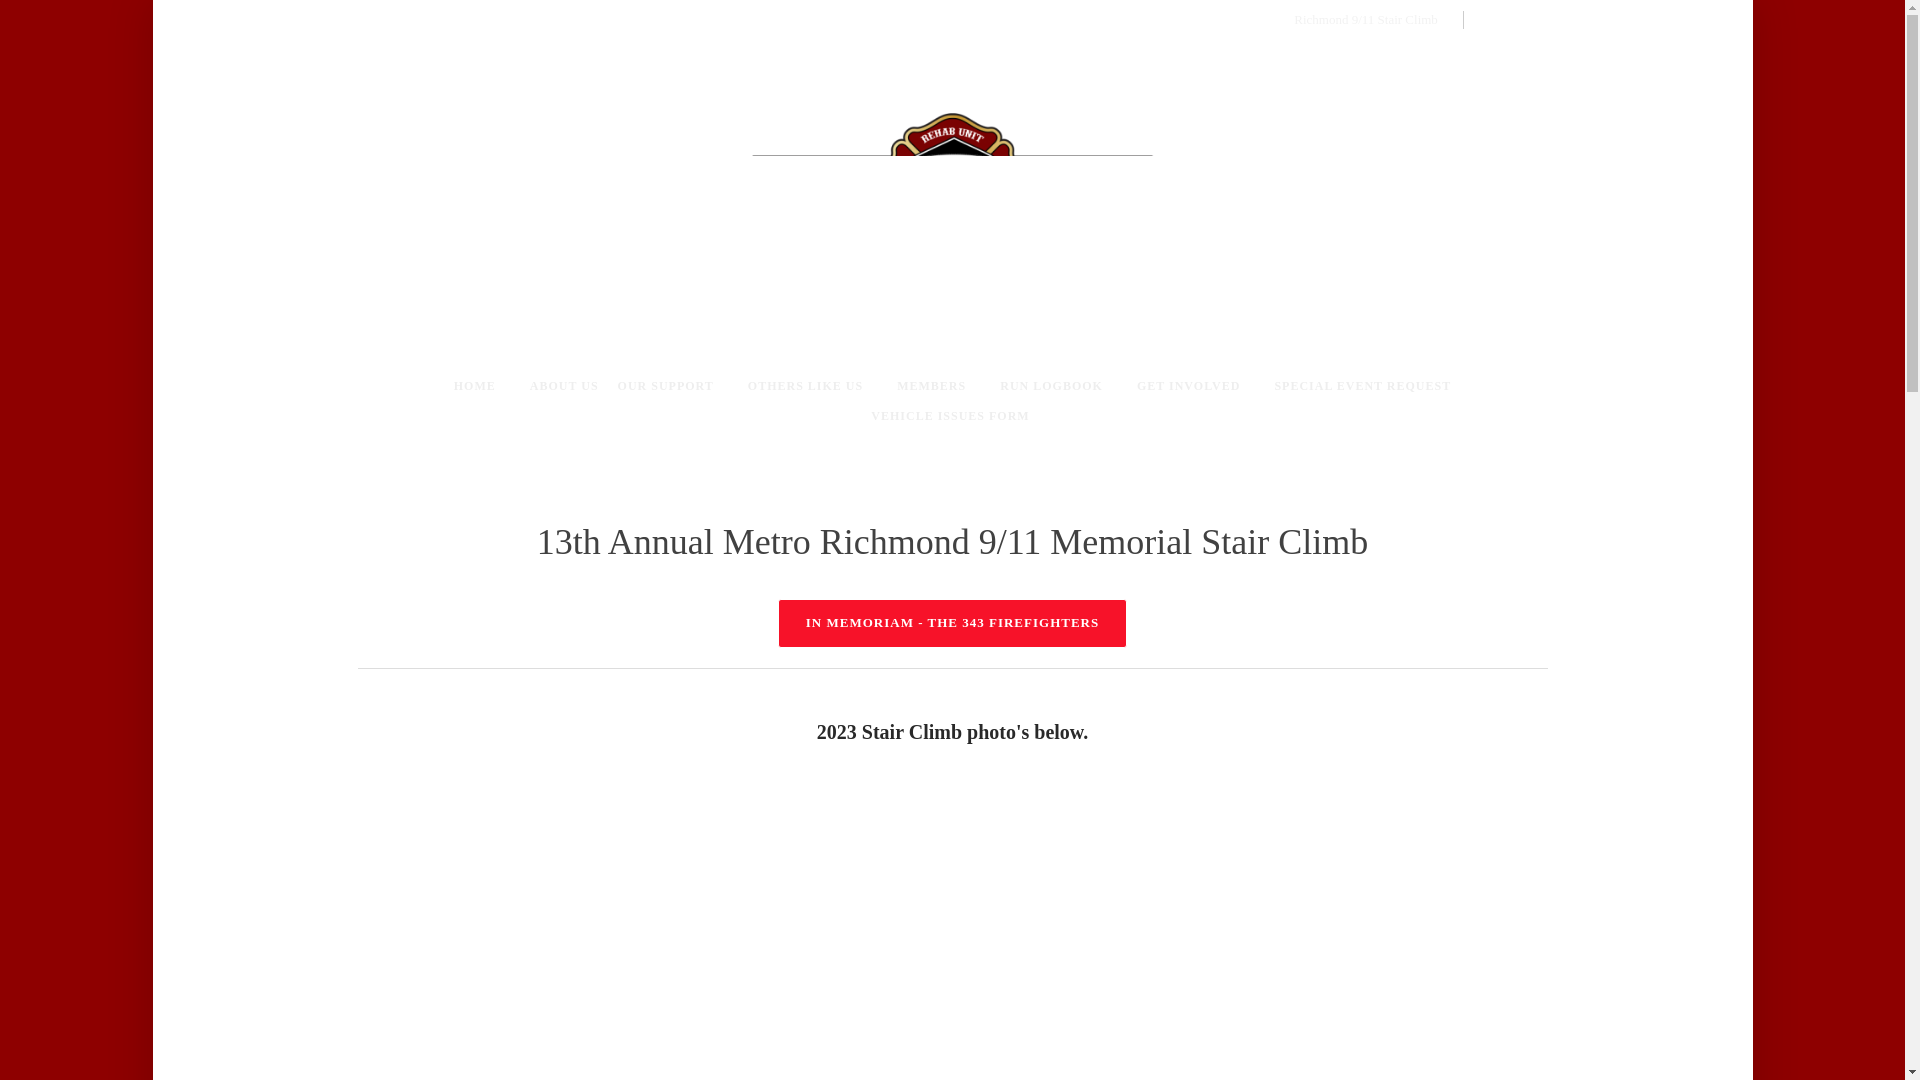  I want to click on SPECIAL EVENT REQUEST, so click(1362, 388).